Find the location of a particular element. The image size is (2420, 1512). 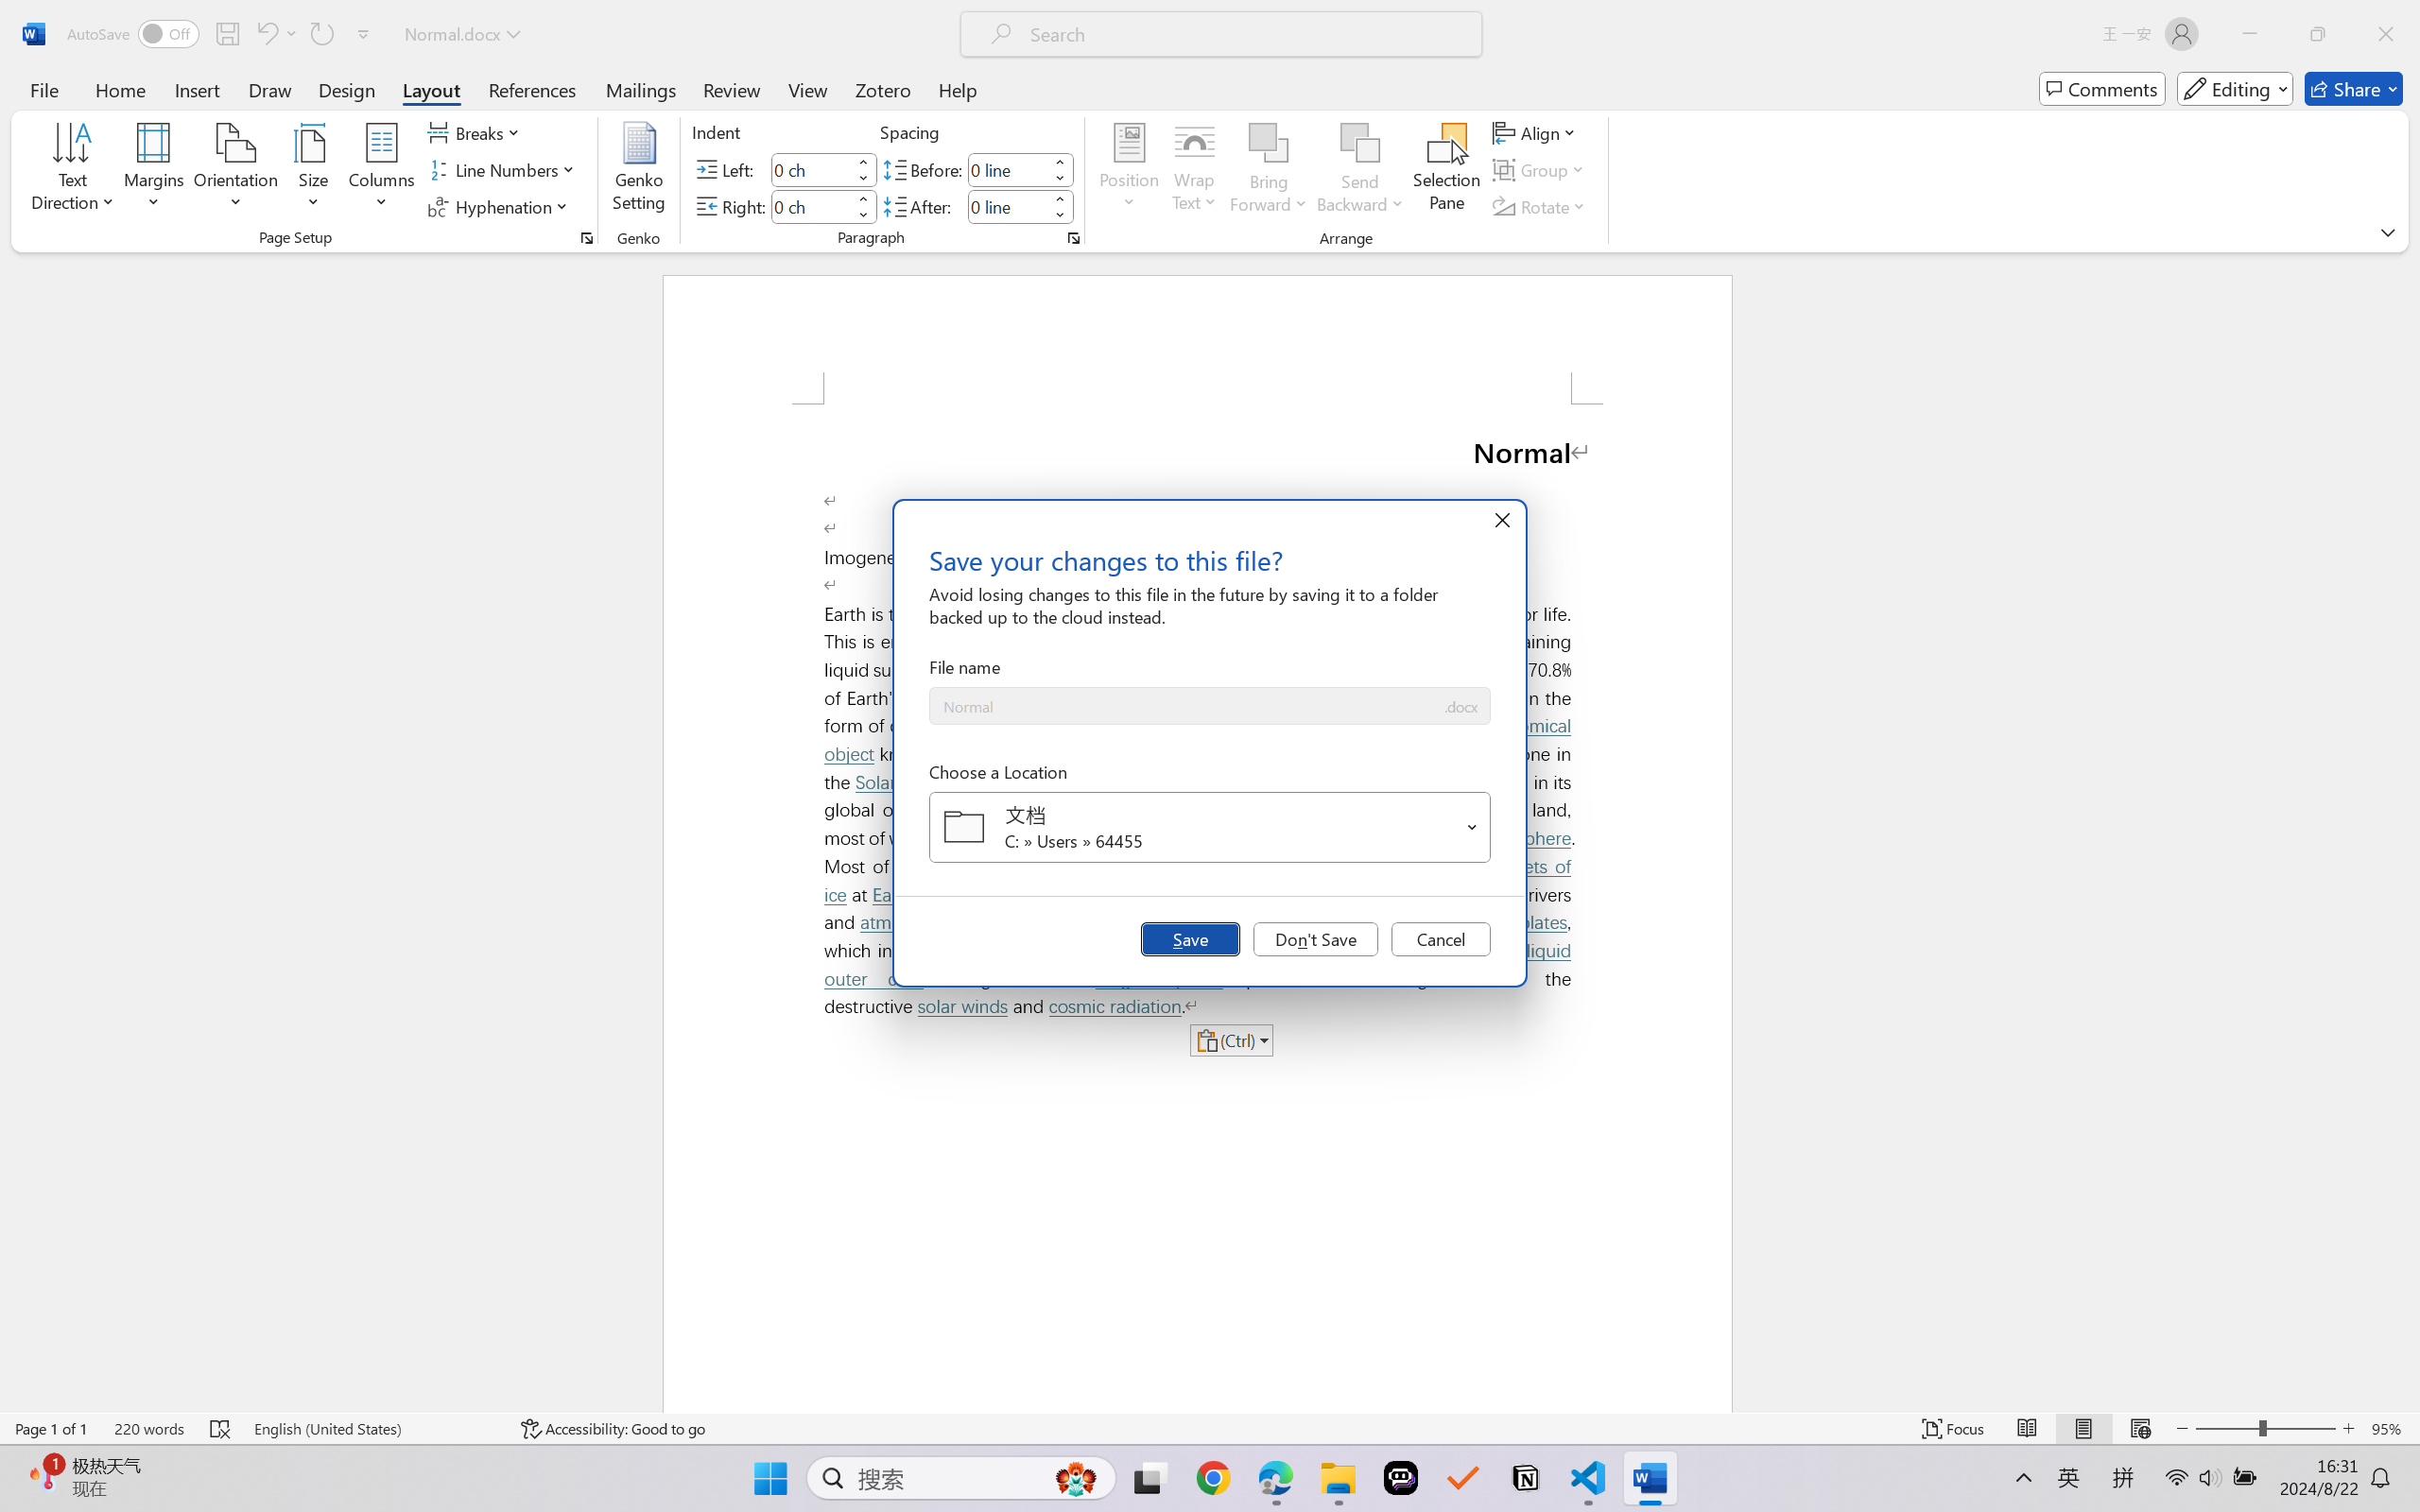

Undo Paste Destination Formatting is located at coordinates (266, 34).